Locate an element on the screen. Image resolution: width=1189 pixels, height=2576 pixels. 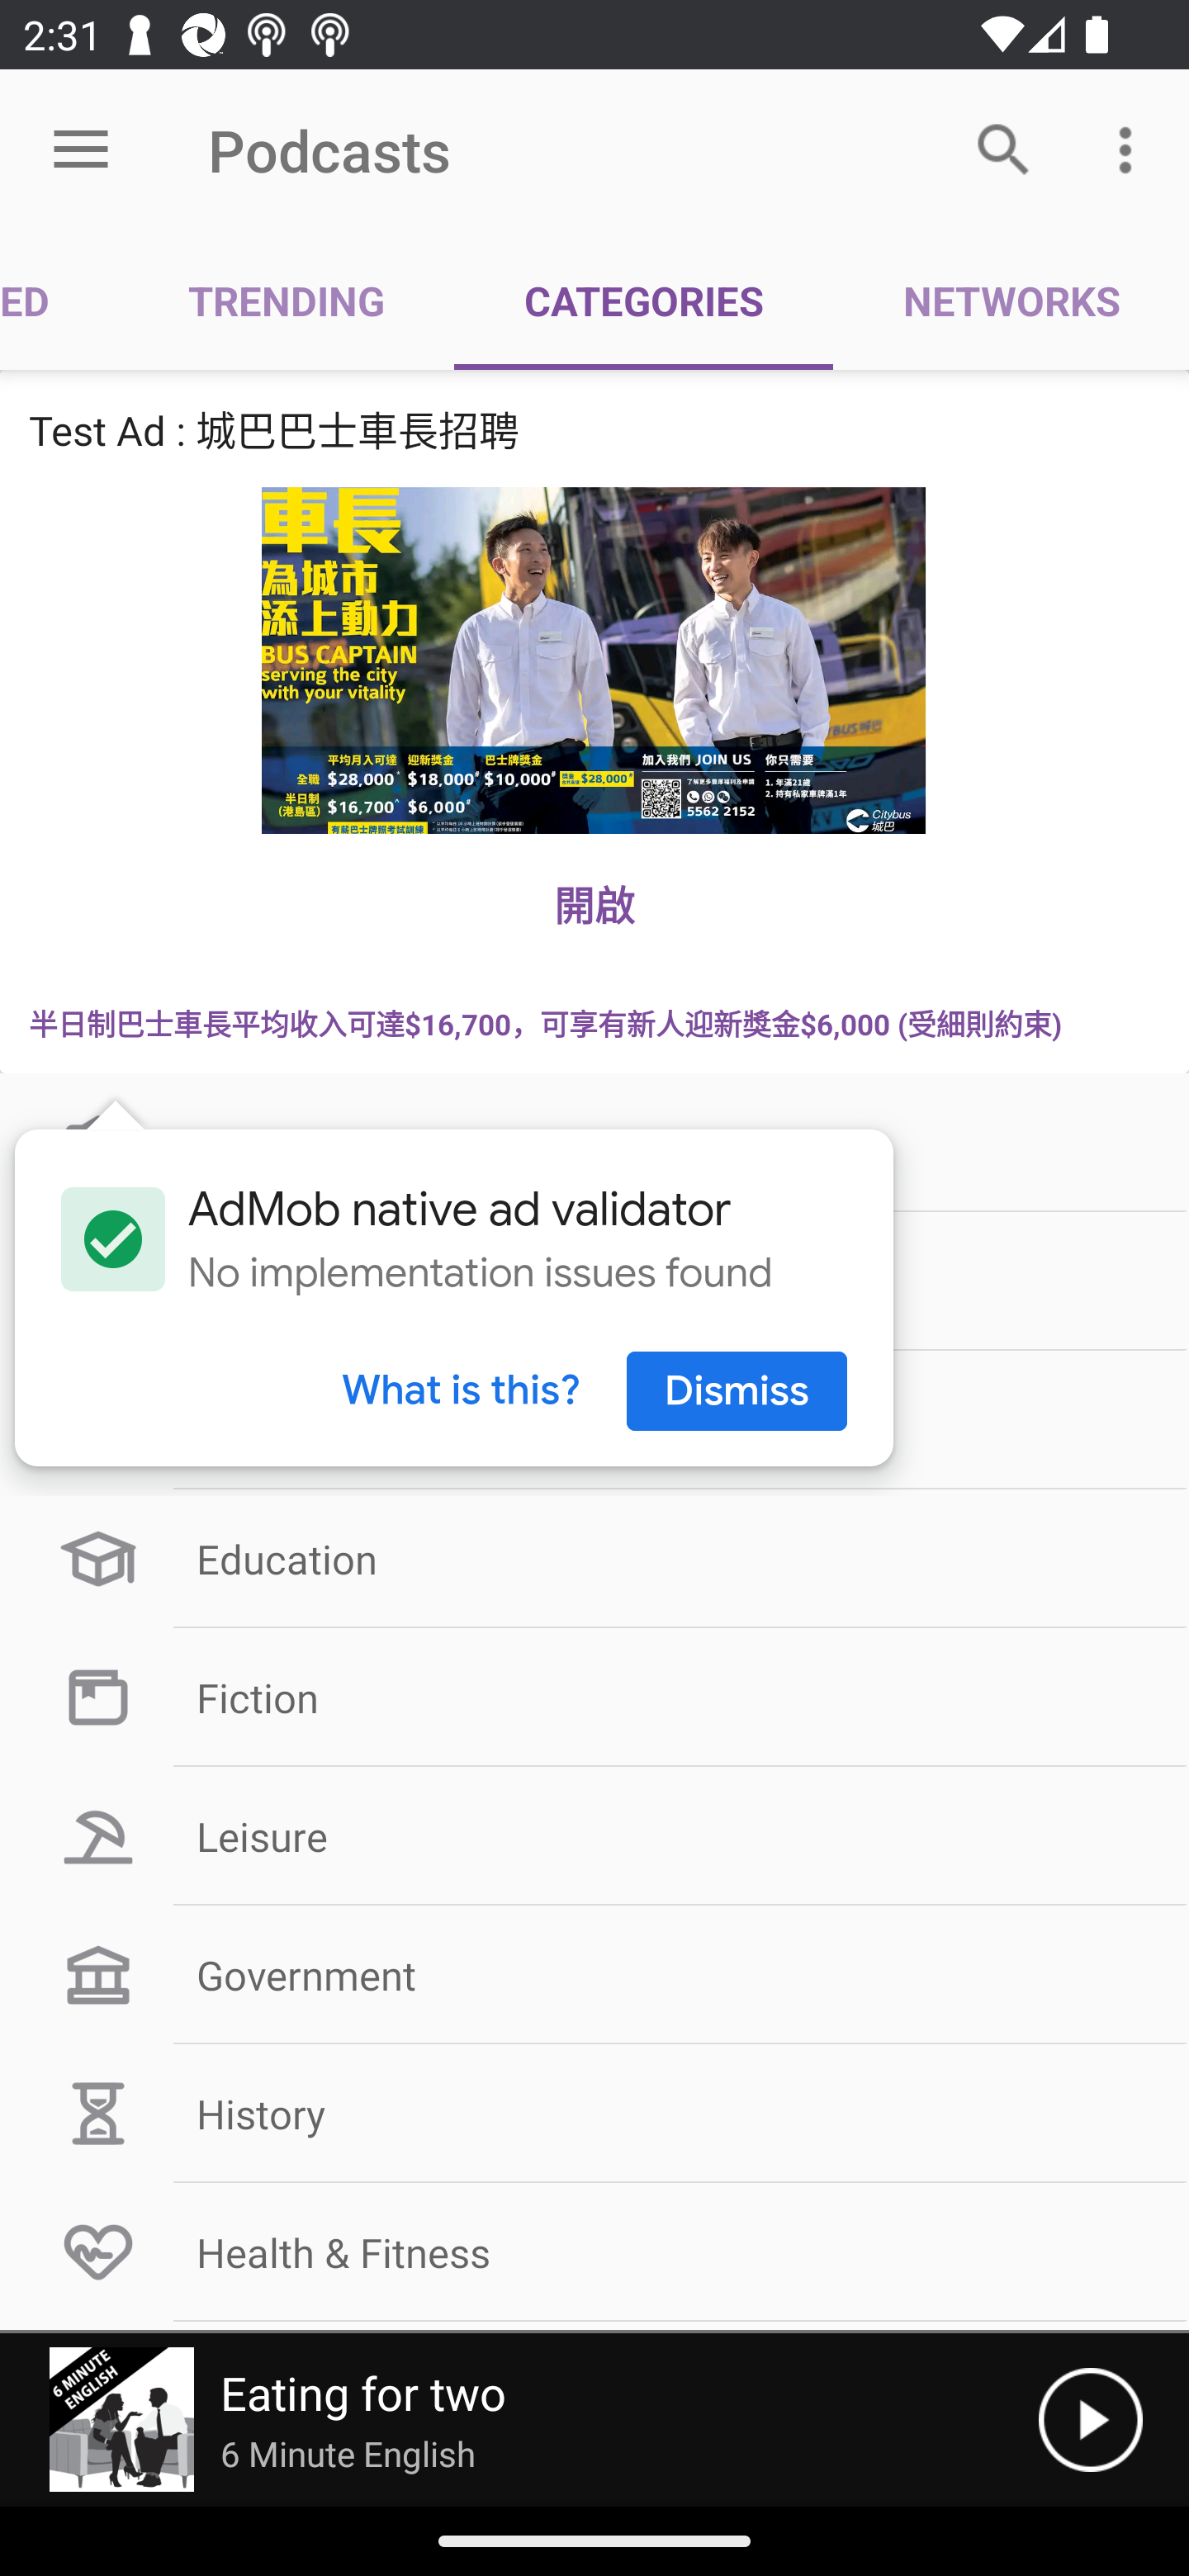
Play is located at coordinates (1090, 2420).